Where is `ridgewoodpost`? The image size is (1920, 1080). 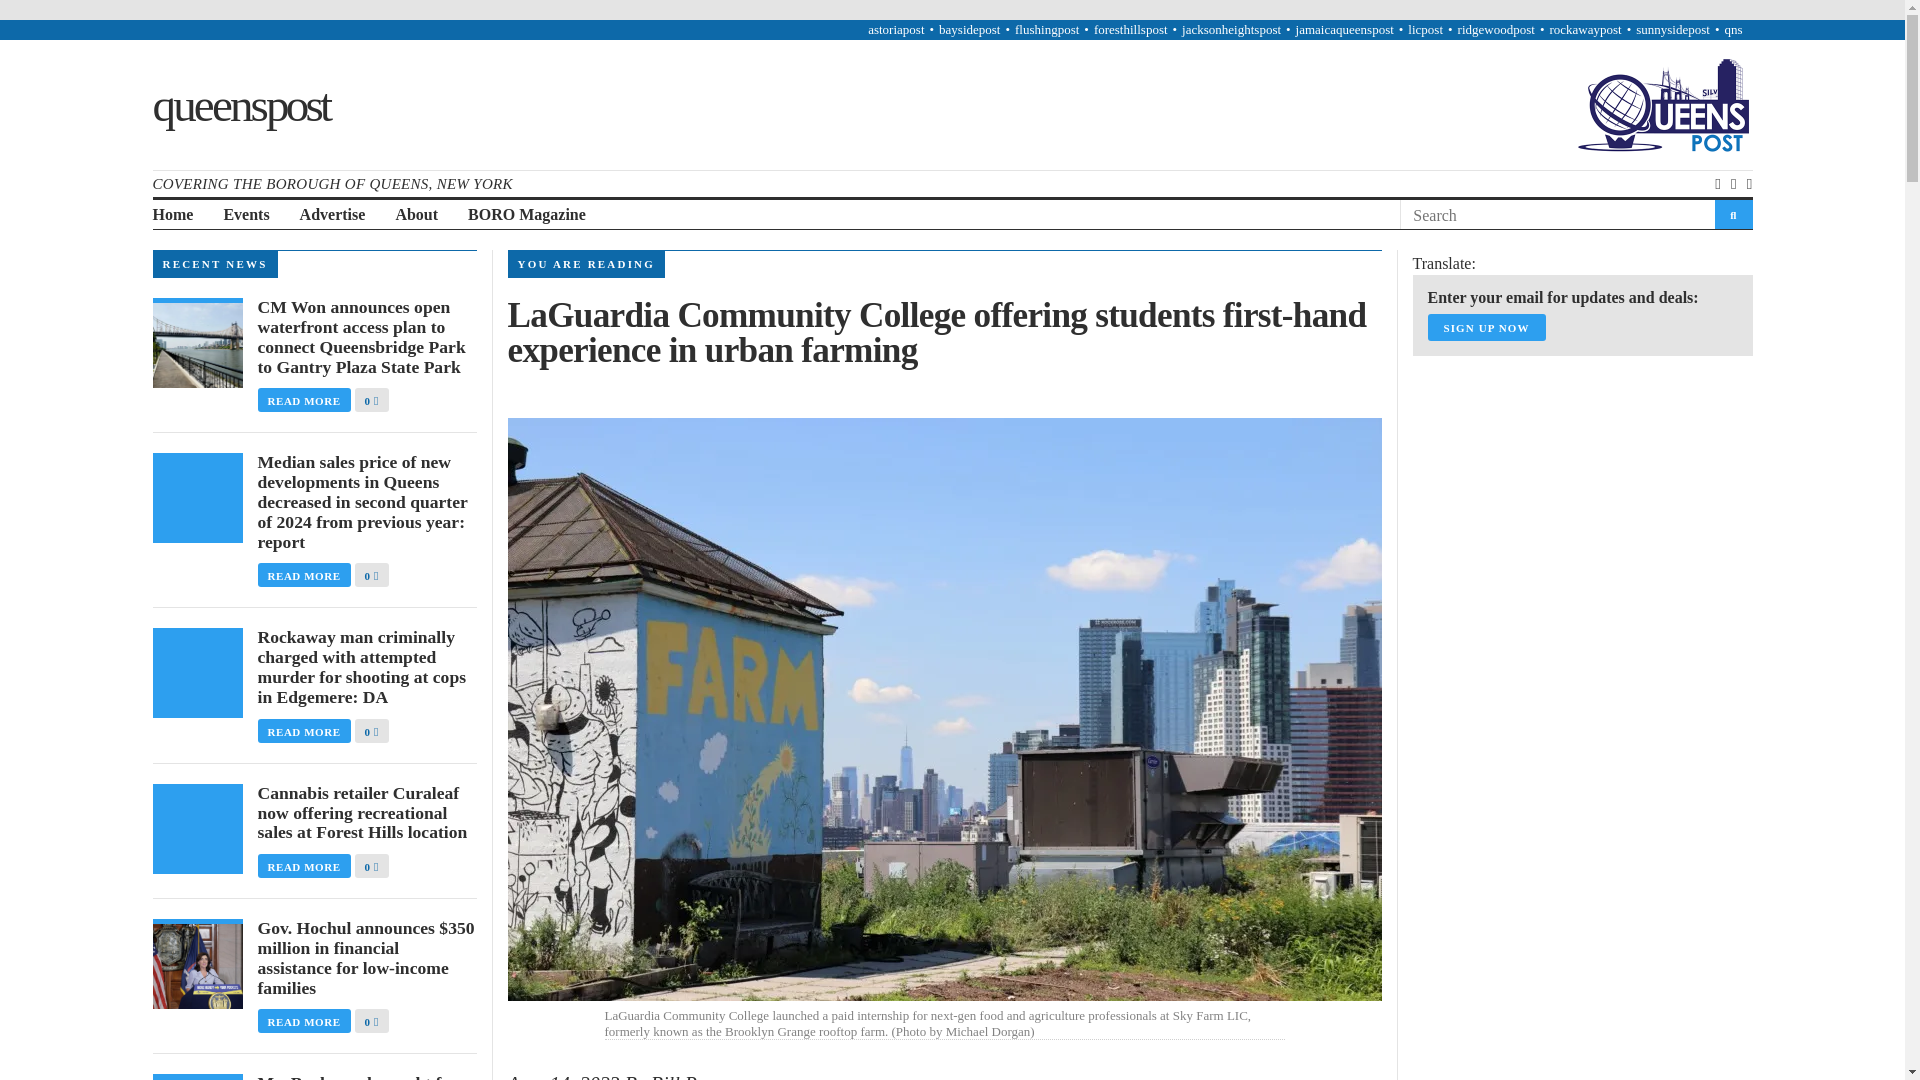
ridgewoodpost is located at coordinates (1496, 28).